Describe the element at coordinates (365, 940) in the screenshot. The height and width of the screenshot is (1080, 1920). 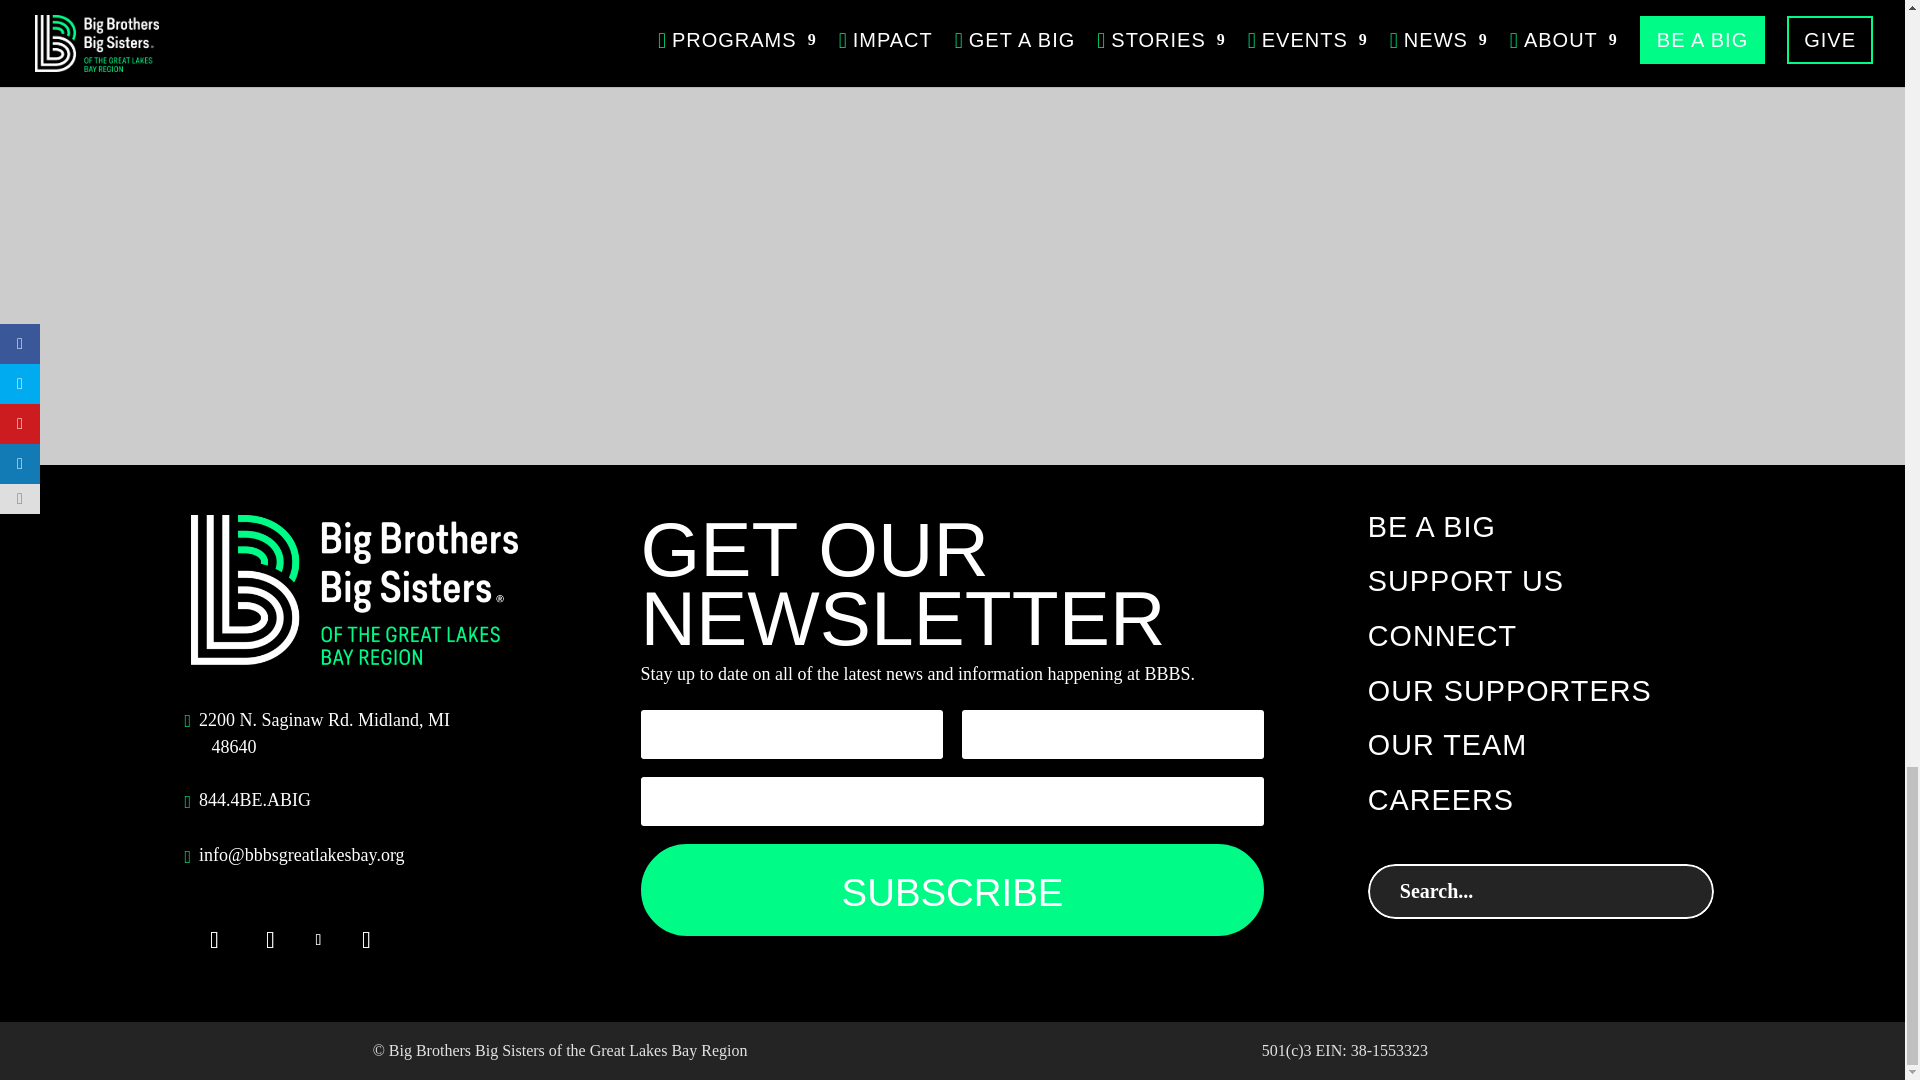
I see `Follow on Youtube` at that location.